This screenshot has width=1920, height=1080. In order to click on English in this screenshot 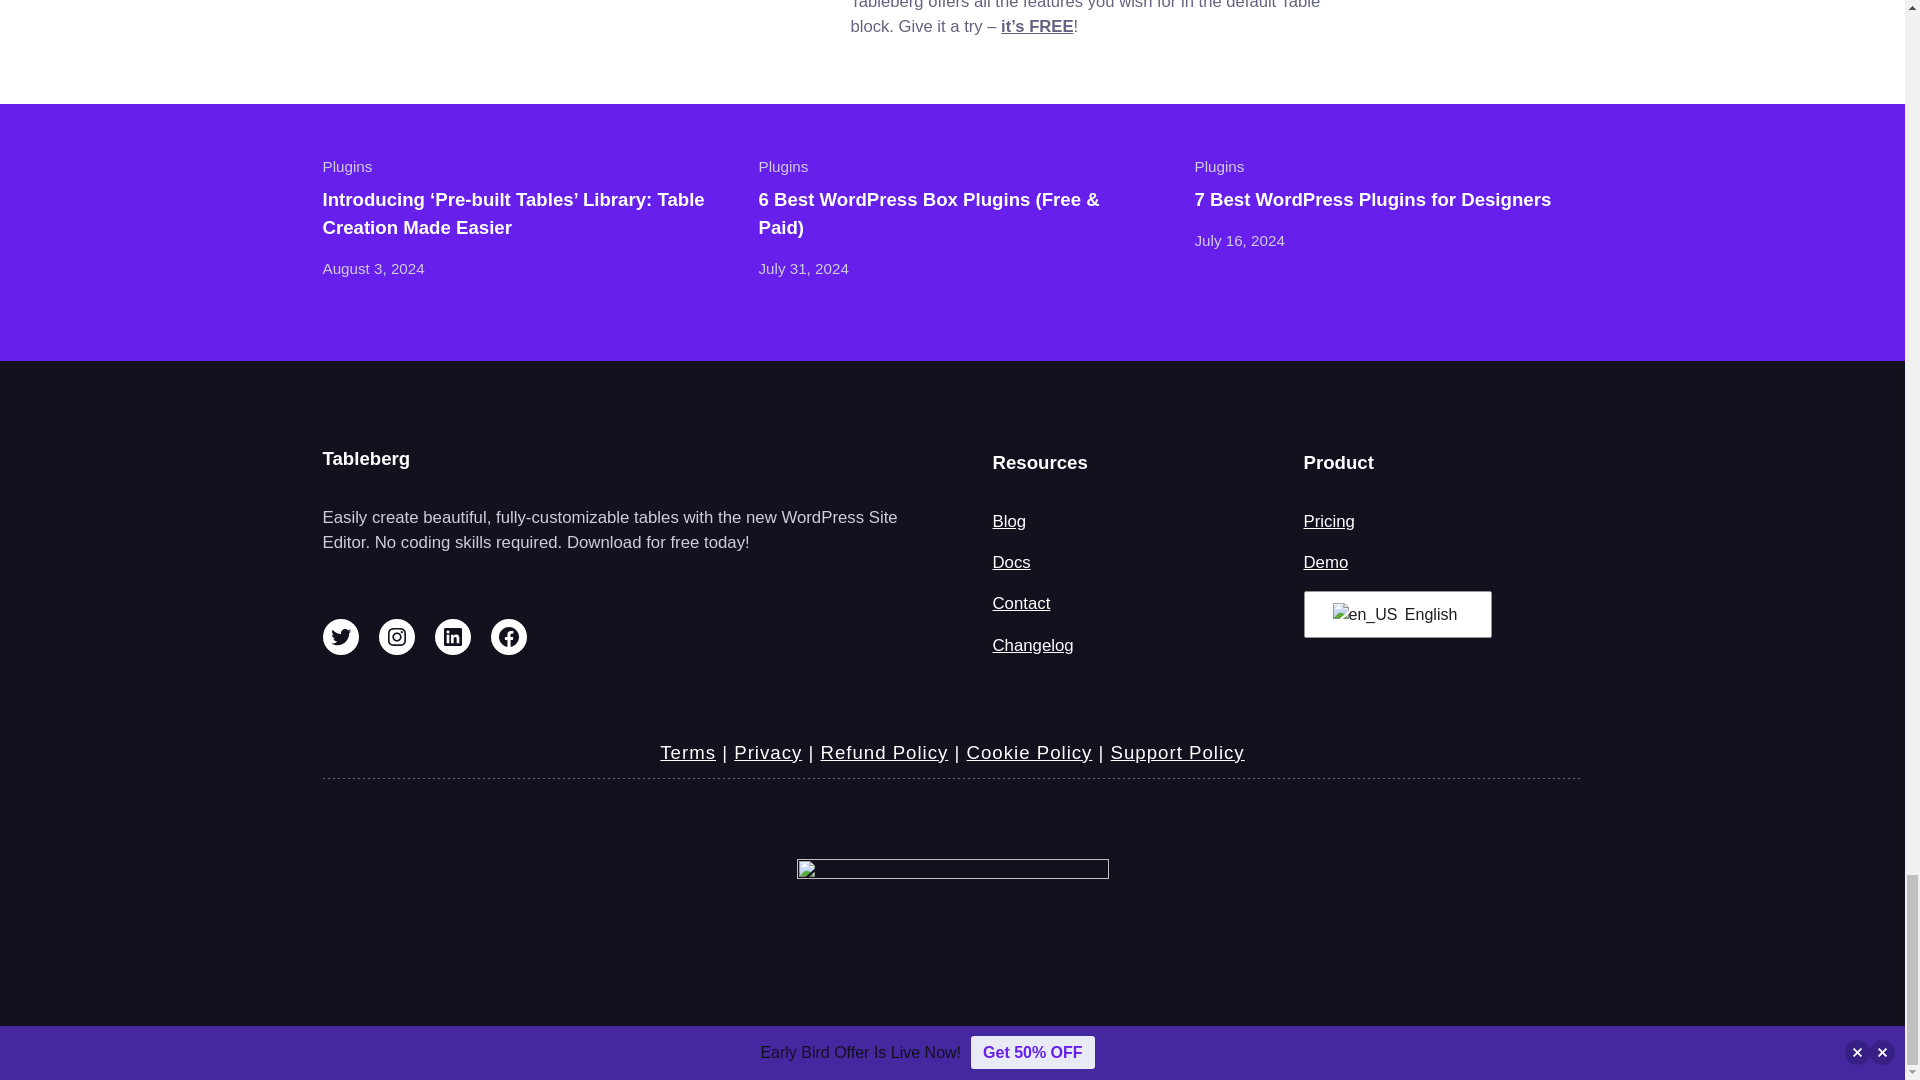, I will do `click(1364, 614)`.